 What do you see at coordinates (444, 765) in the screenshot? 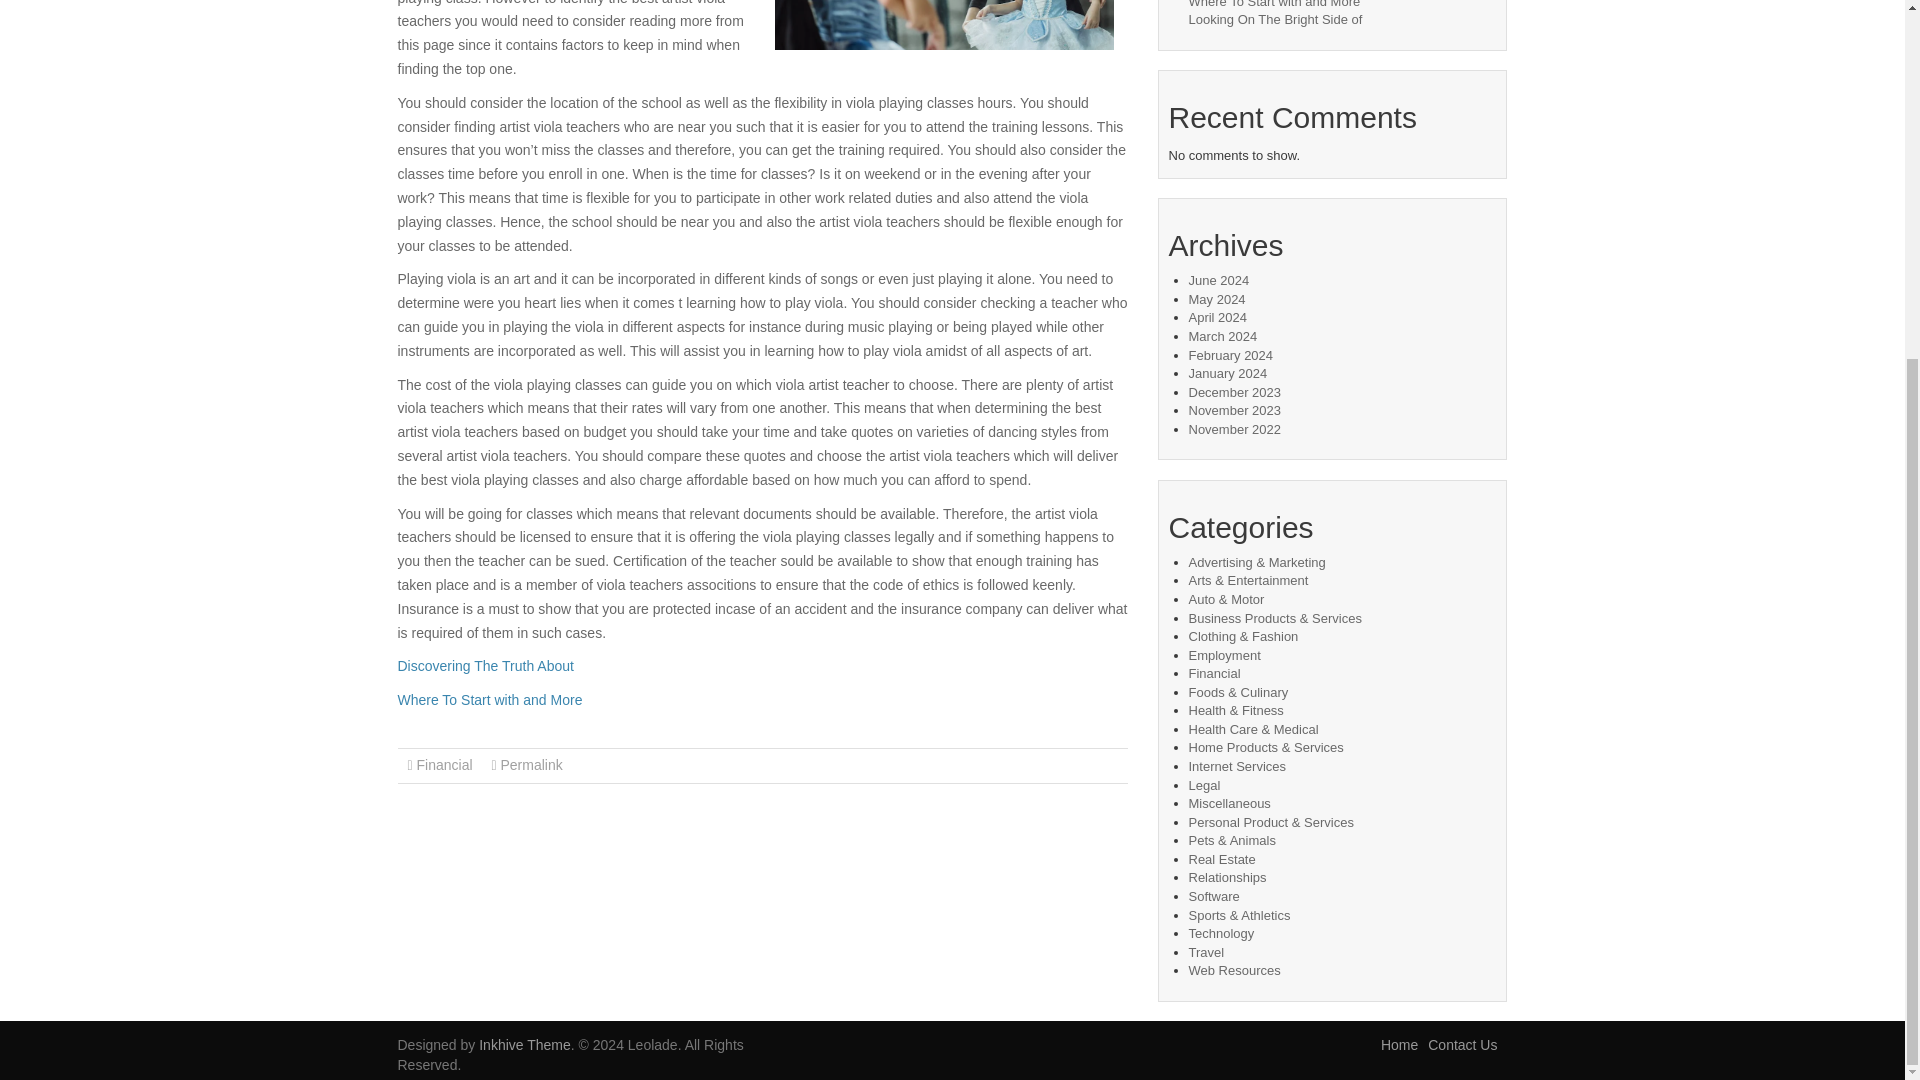
I see `Financial` at bounding box center [444, 765].